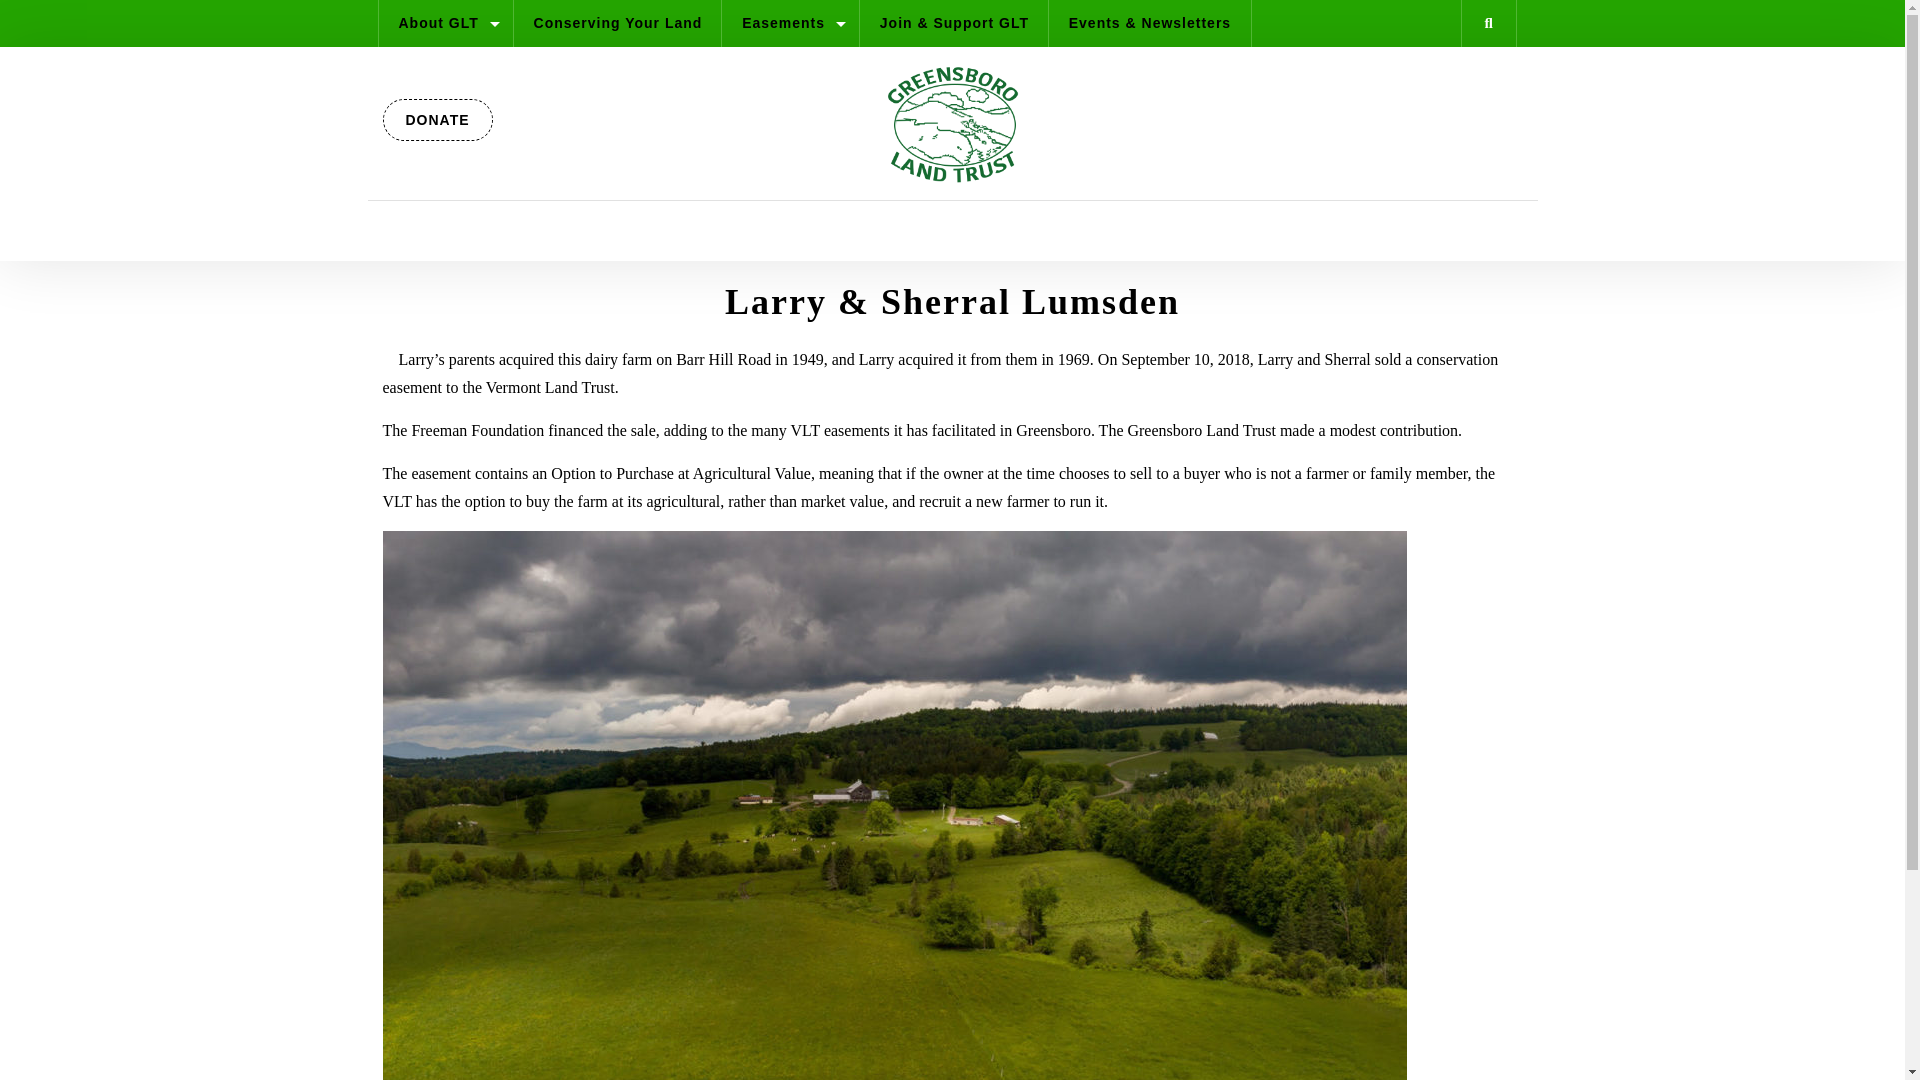  What do you see at coordinates (445, 22) in the screenshot?
I see `About GLT` at bounding box center [445, 22].